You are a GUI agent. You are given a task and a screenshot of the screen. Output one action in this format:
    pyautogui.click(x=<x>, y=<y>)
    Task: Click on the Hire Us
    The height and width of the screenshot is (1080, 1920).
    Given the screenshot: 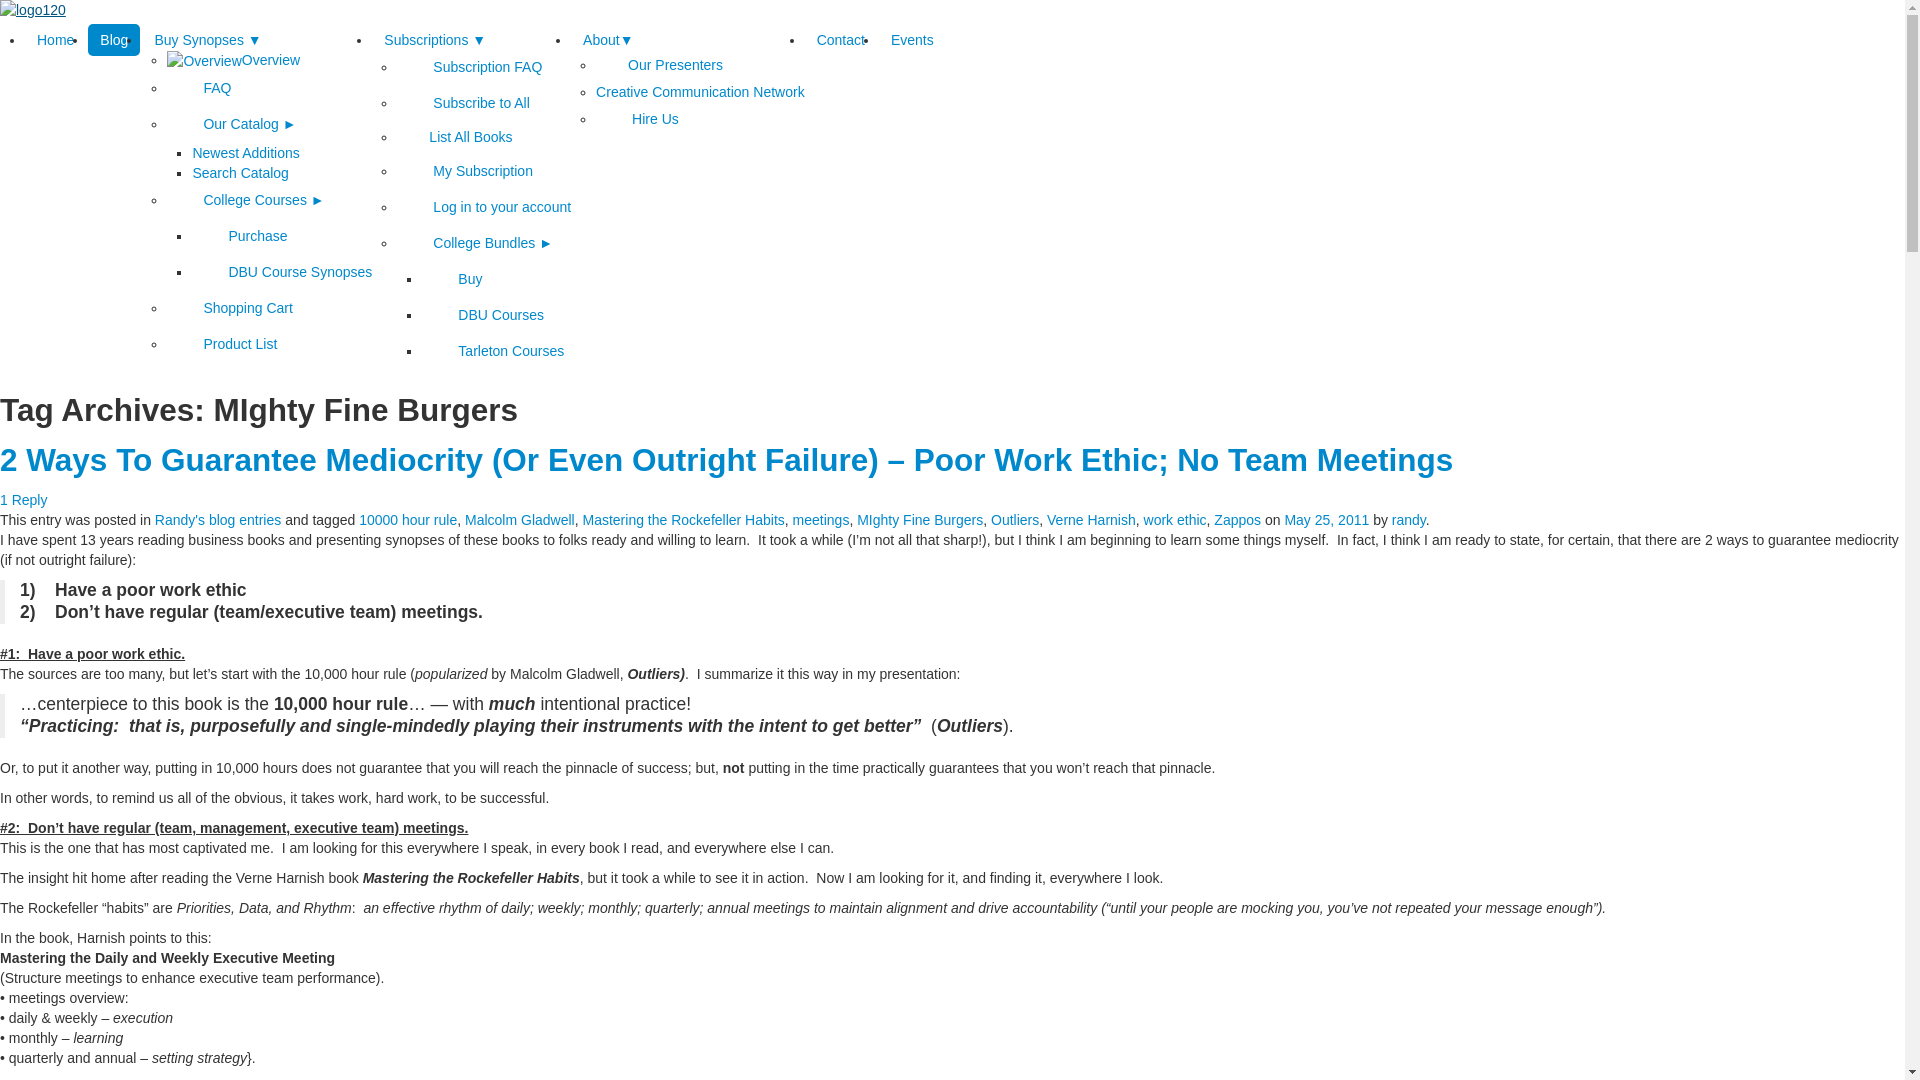 What is the action you would take?
    pyautogui.click(x=638, y=119)
    